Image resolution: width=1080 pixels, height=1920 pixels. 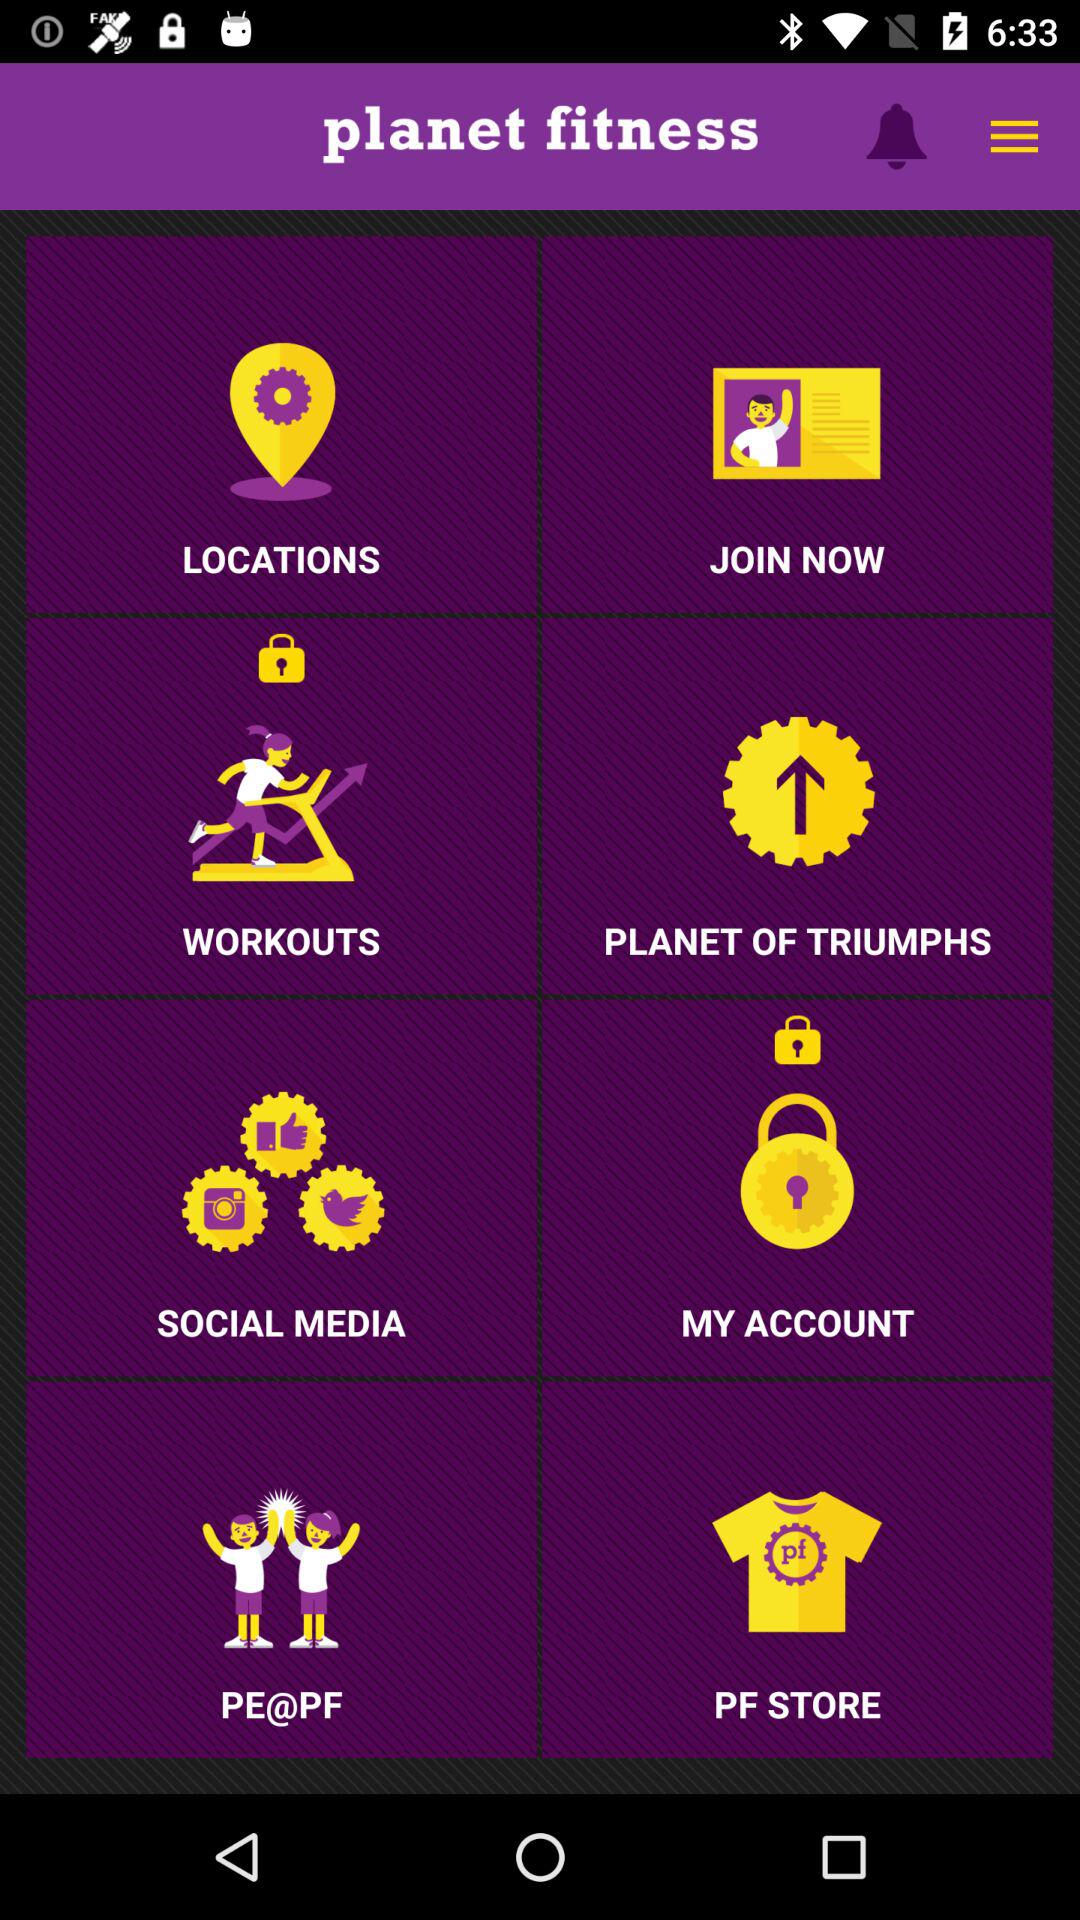 I want to click on click on the image which is above the pf store, so click(x=797, y=1568).